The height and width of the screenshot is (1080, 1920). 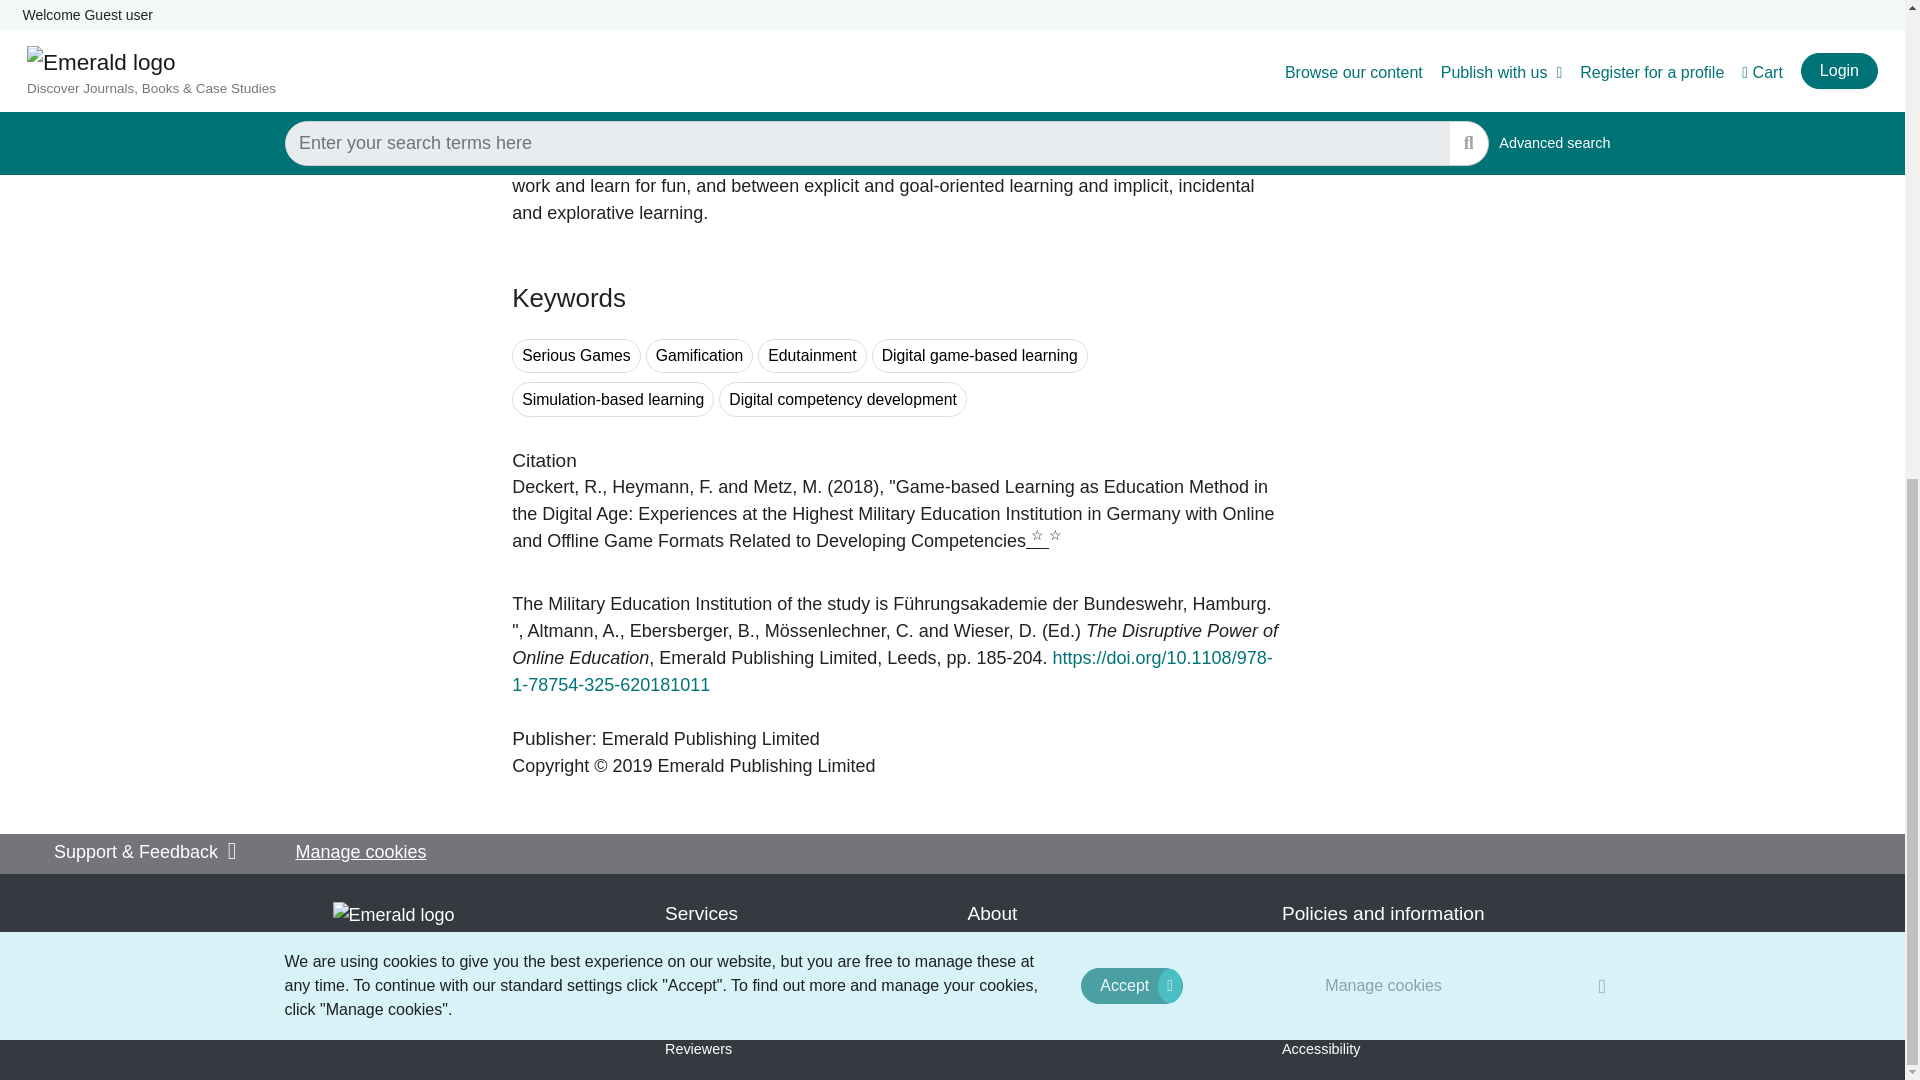 What do you see at coordinates (842, 399) in the screenshot?
I see `Search for keyword Digital competency development` at bounding box center [842, 399].